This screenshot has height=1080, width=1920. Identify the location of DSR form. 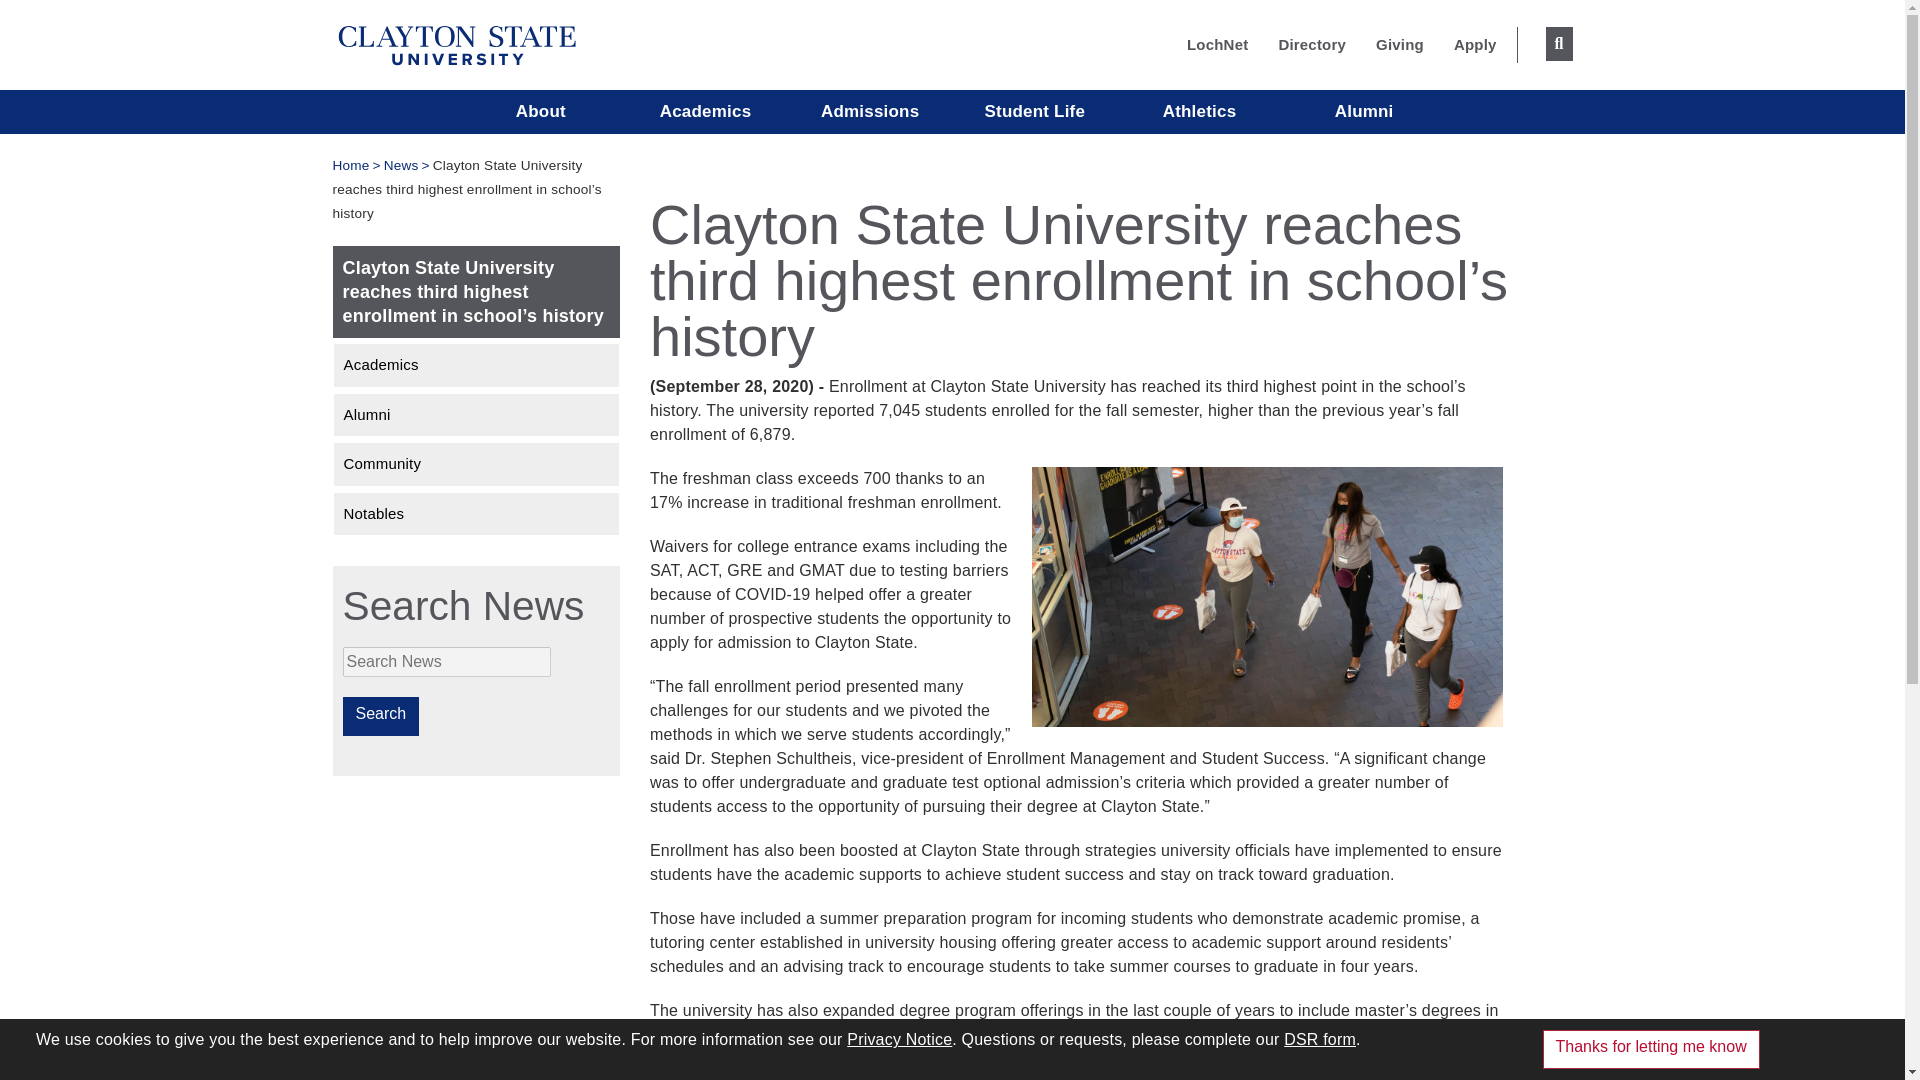
(1320, 1039).